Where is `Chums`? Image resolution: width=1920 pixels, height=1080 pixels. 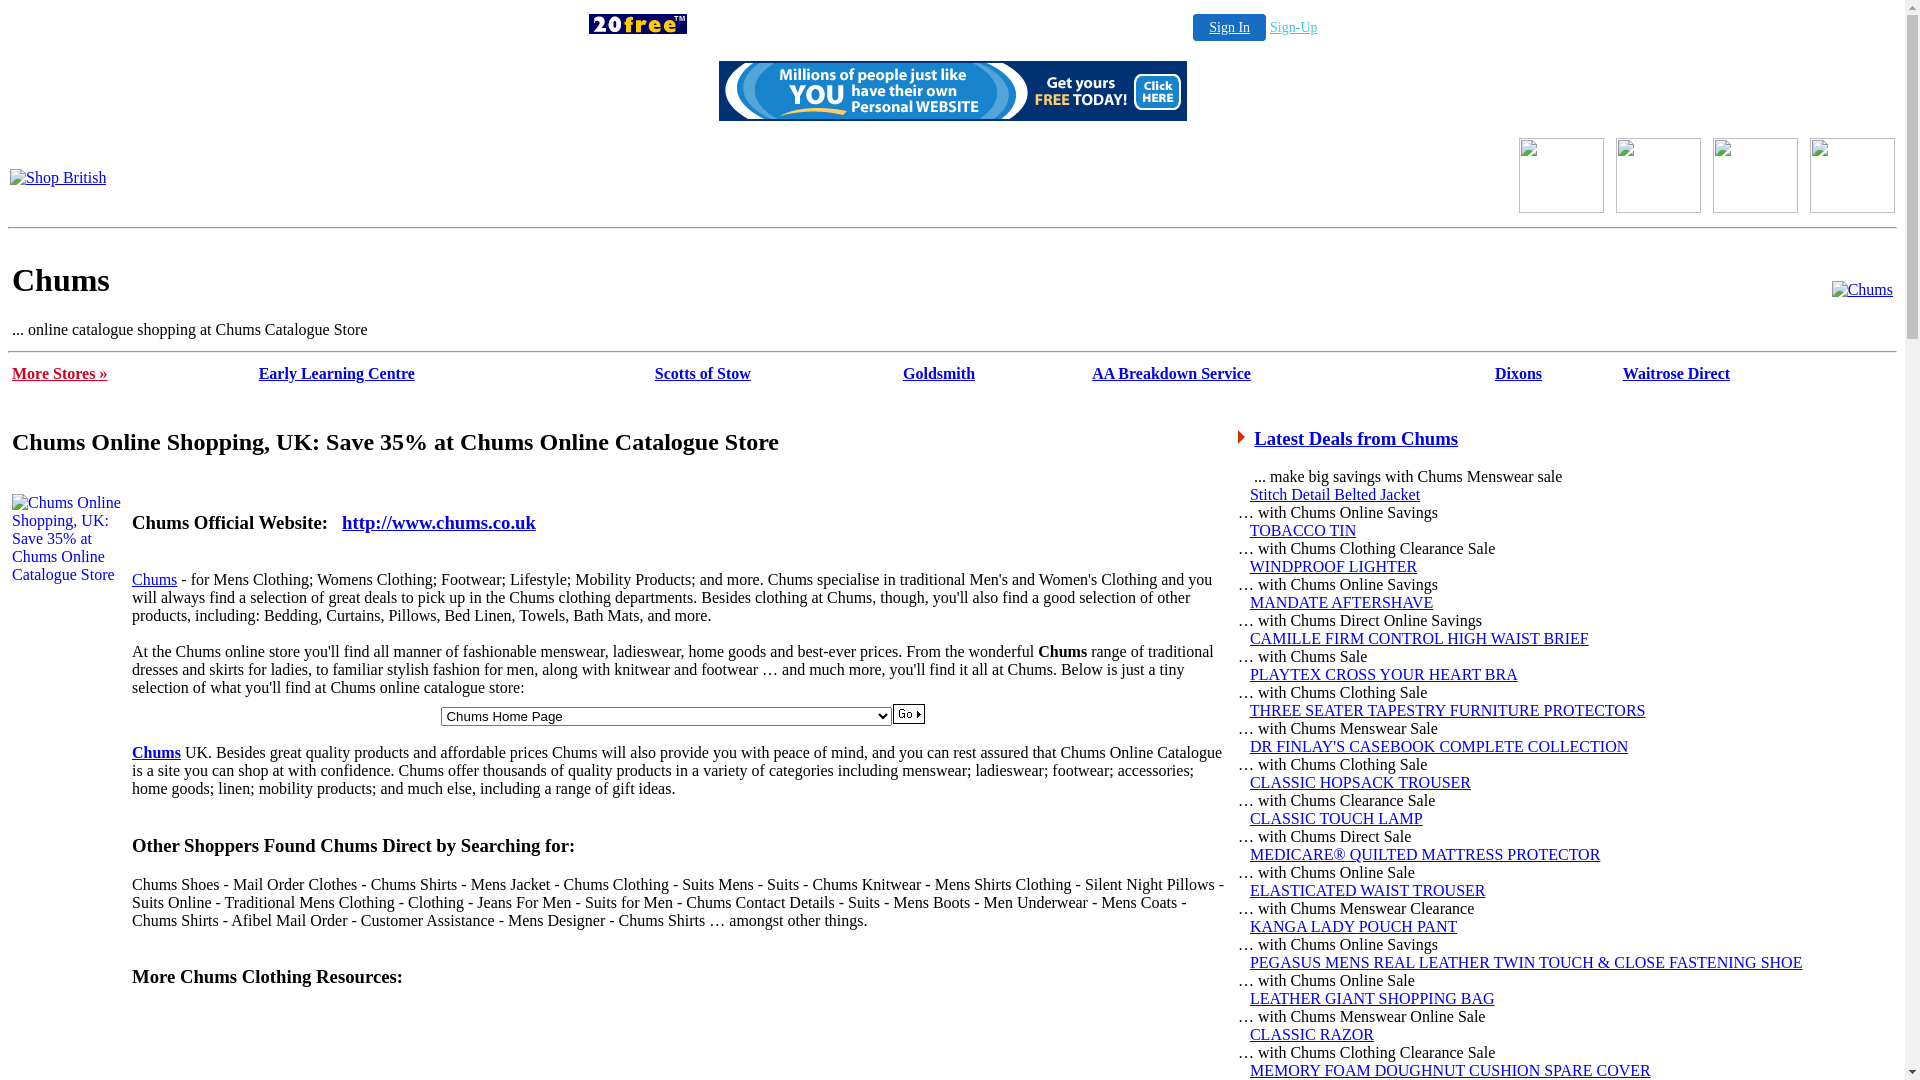
Chums is located at coordinates (154, 580).